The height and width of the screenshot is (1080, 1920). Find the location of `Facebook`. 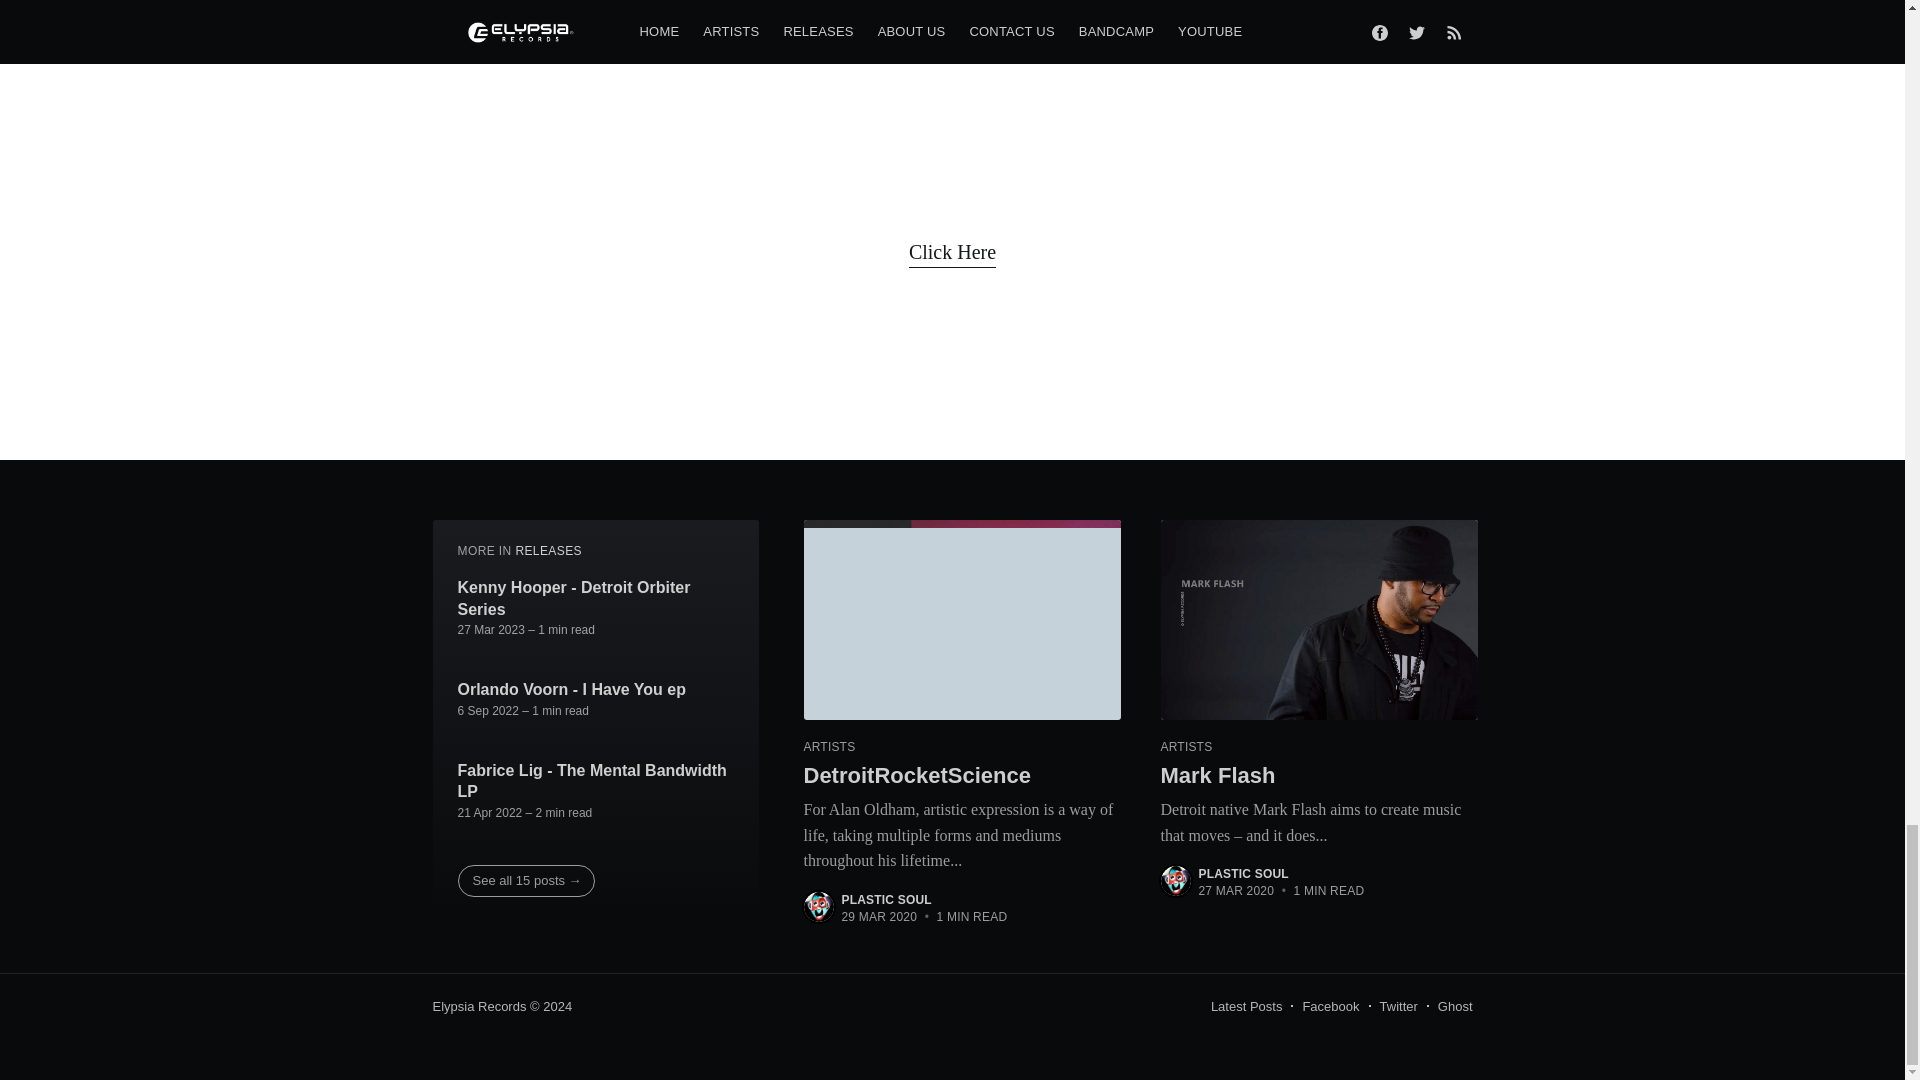

Facebook is located at coordinates (1330, 1006).